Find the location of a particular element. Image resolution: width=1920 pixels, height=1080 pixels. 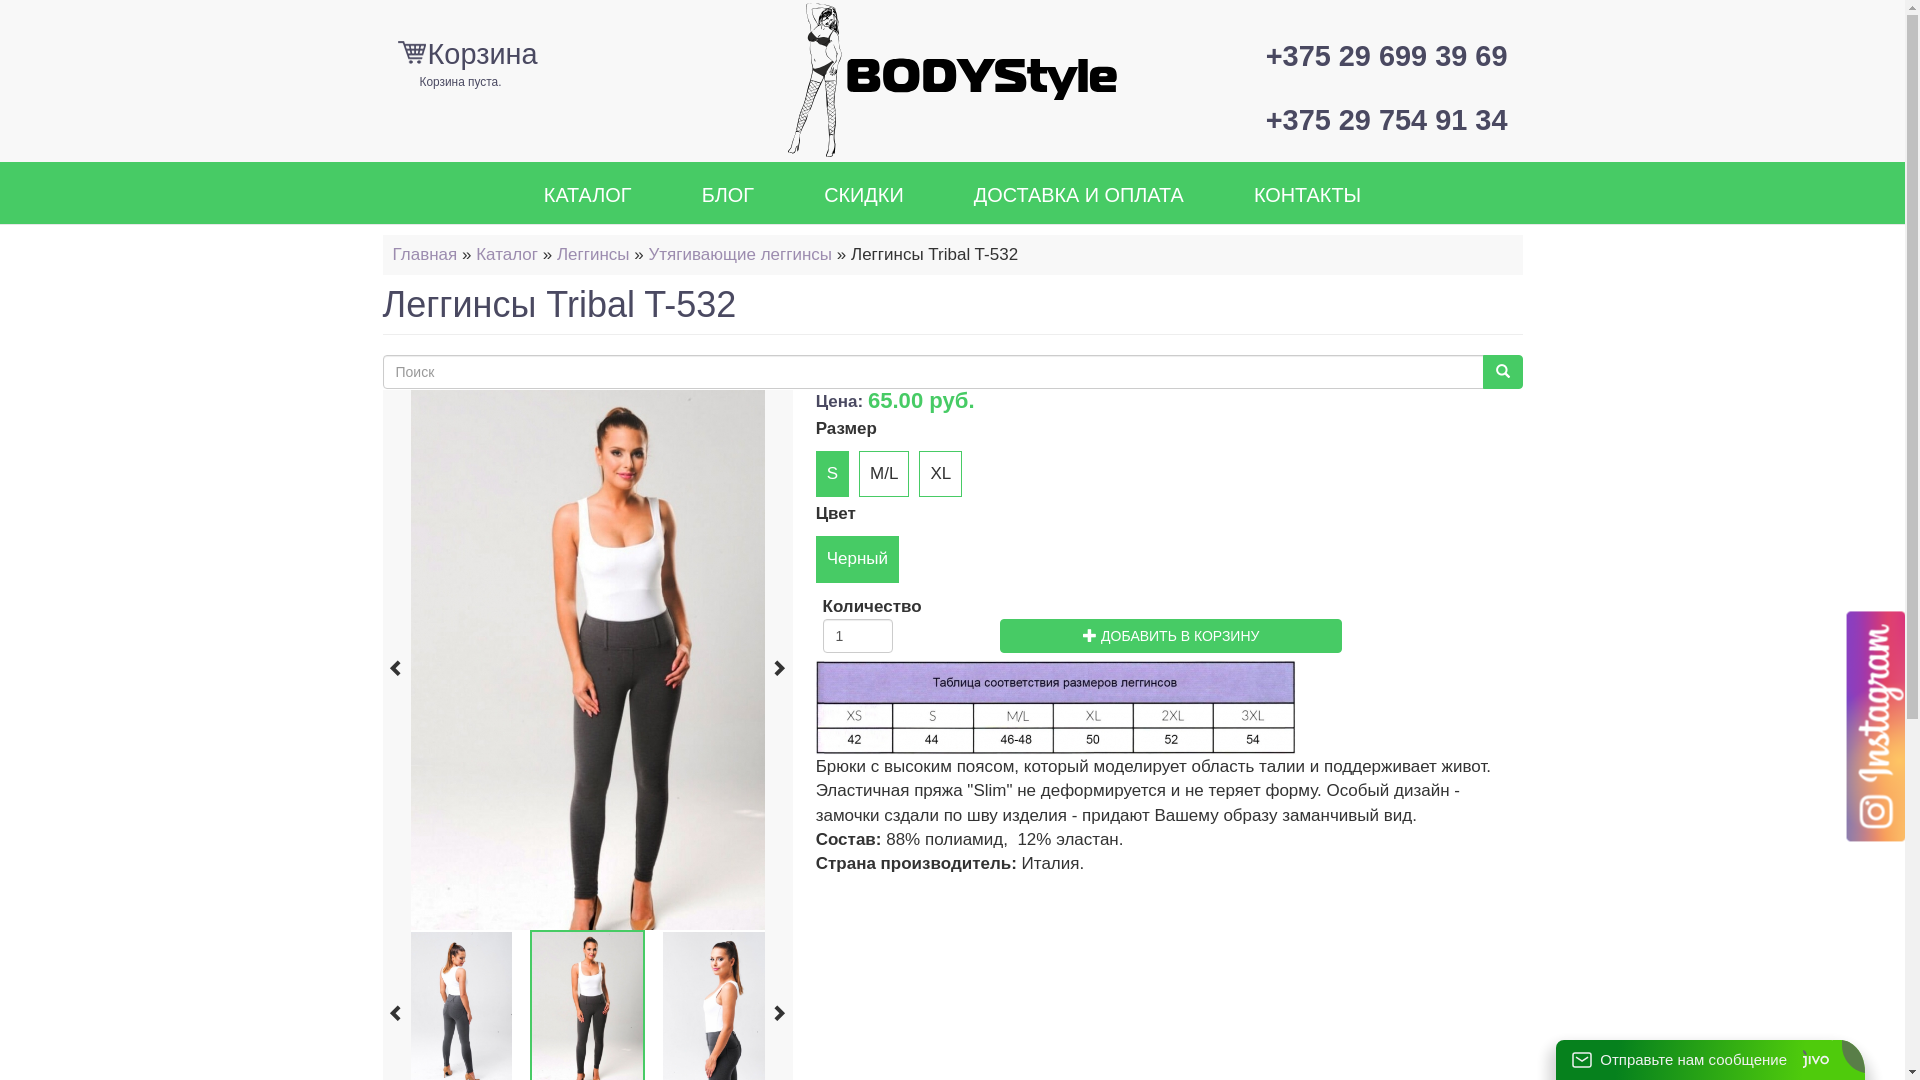

+375 29 699 39 69 is located at coordinates (1380, 57).